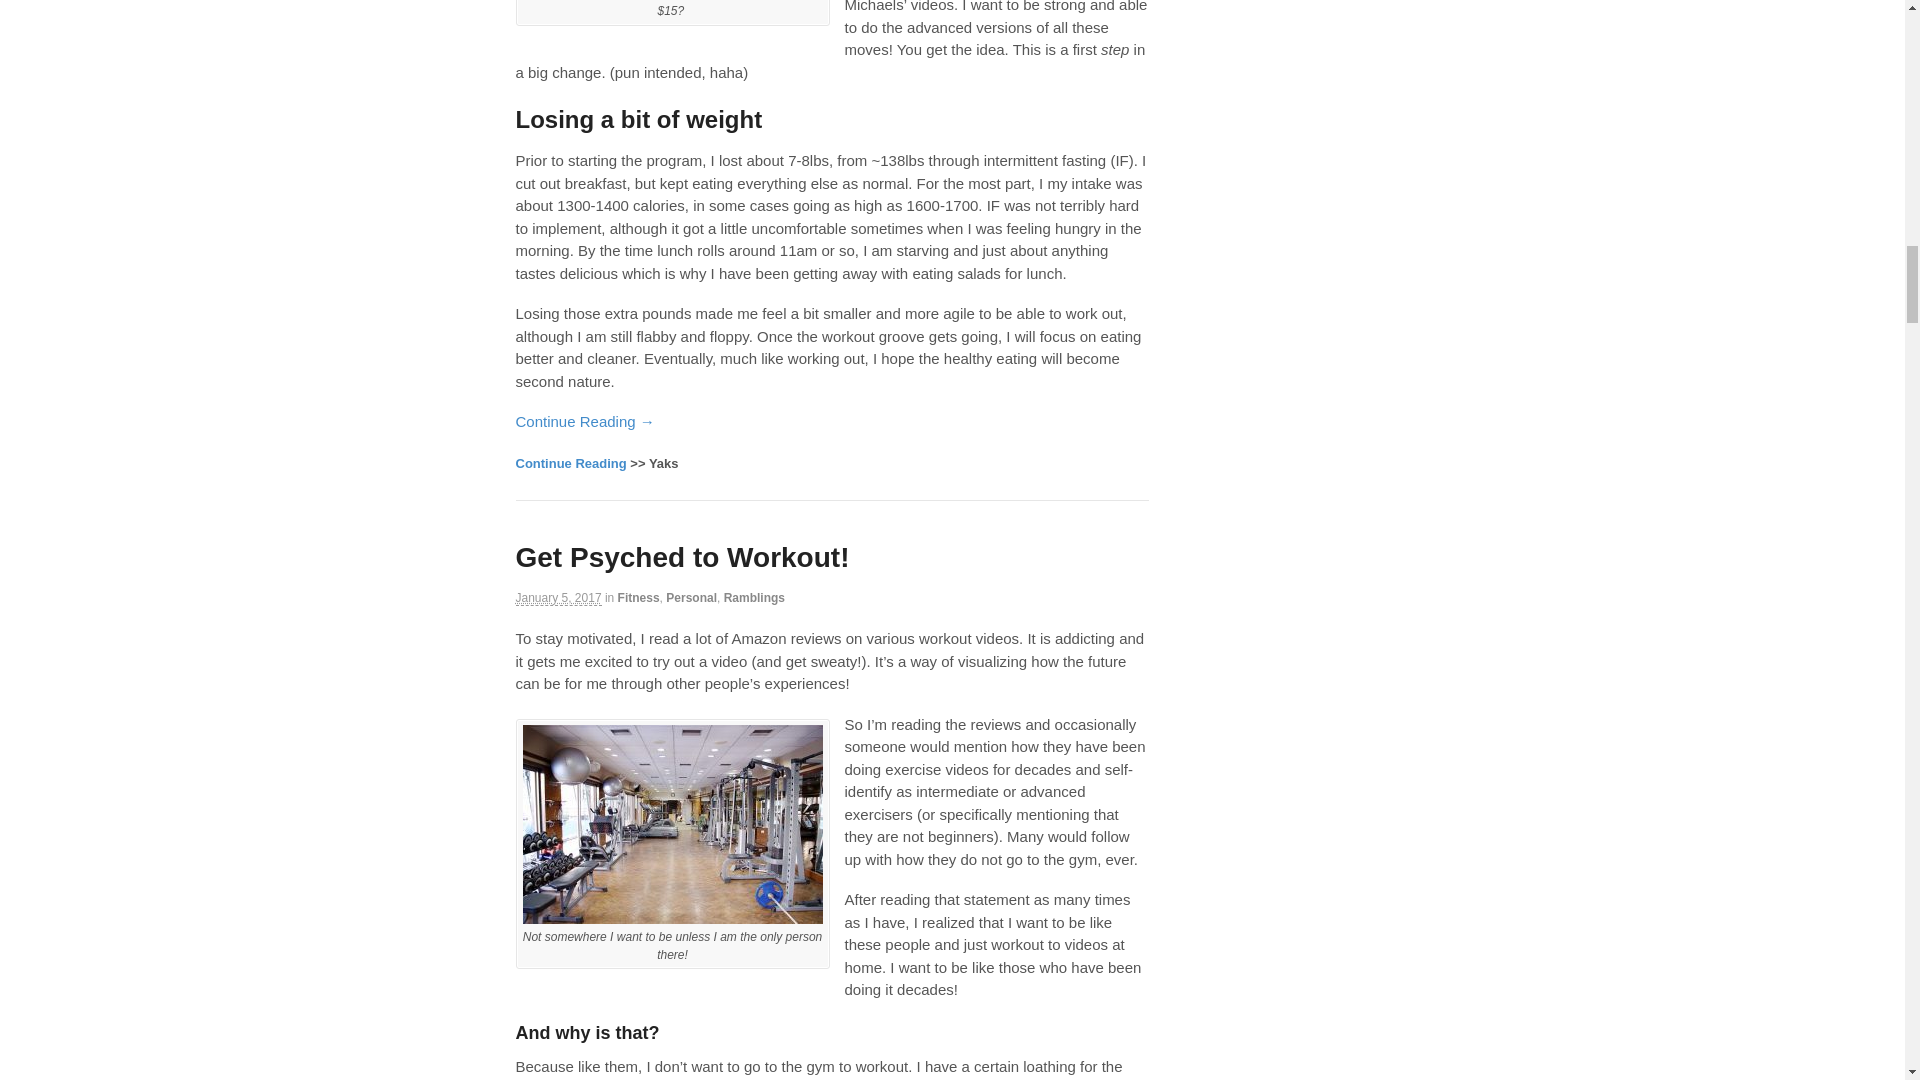 This screenshot has width=1920, height=1080. I want to click on Ramblings, so click(754, 597).